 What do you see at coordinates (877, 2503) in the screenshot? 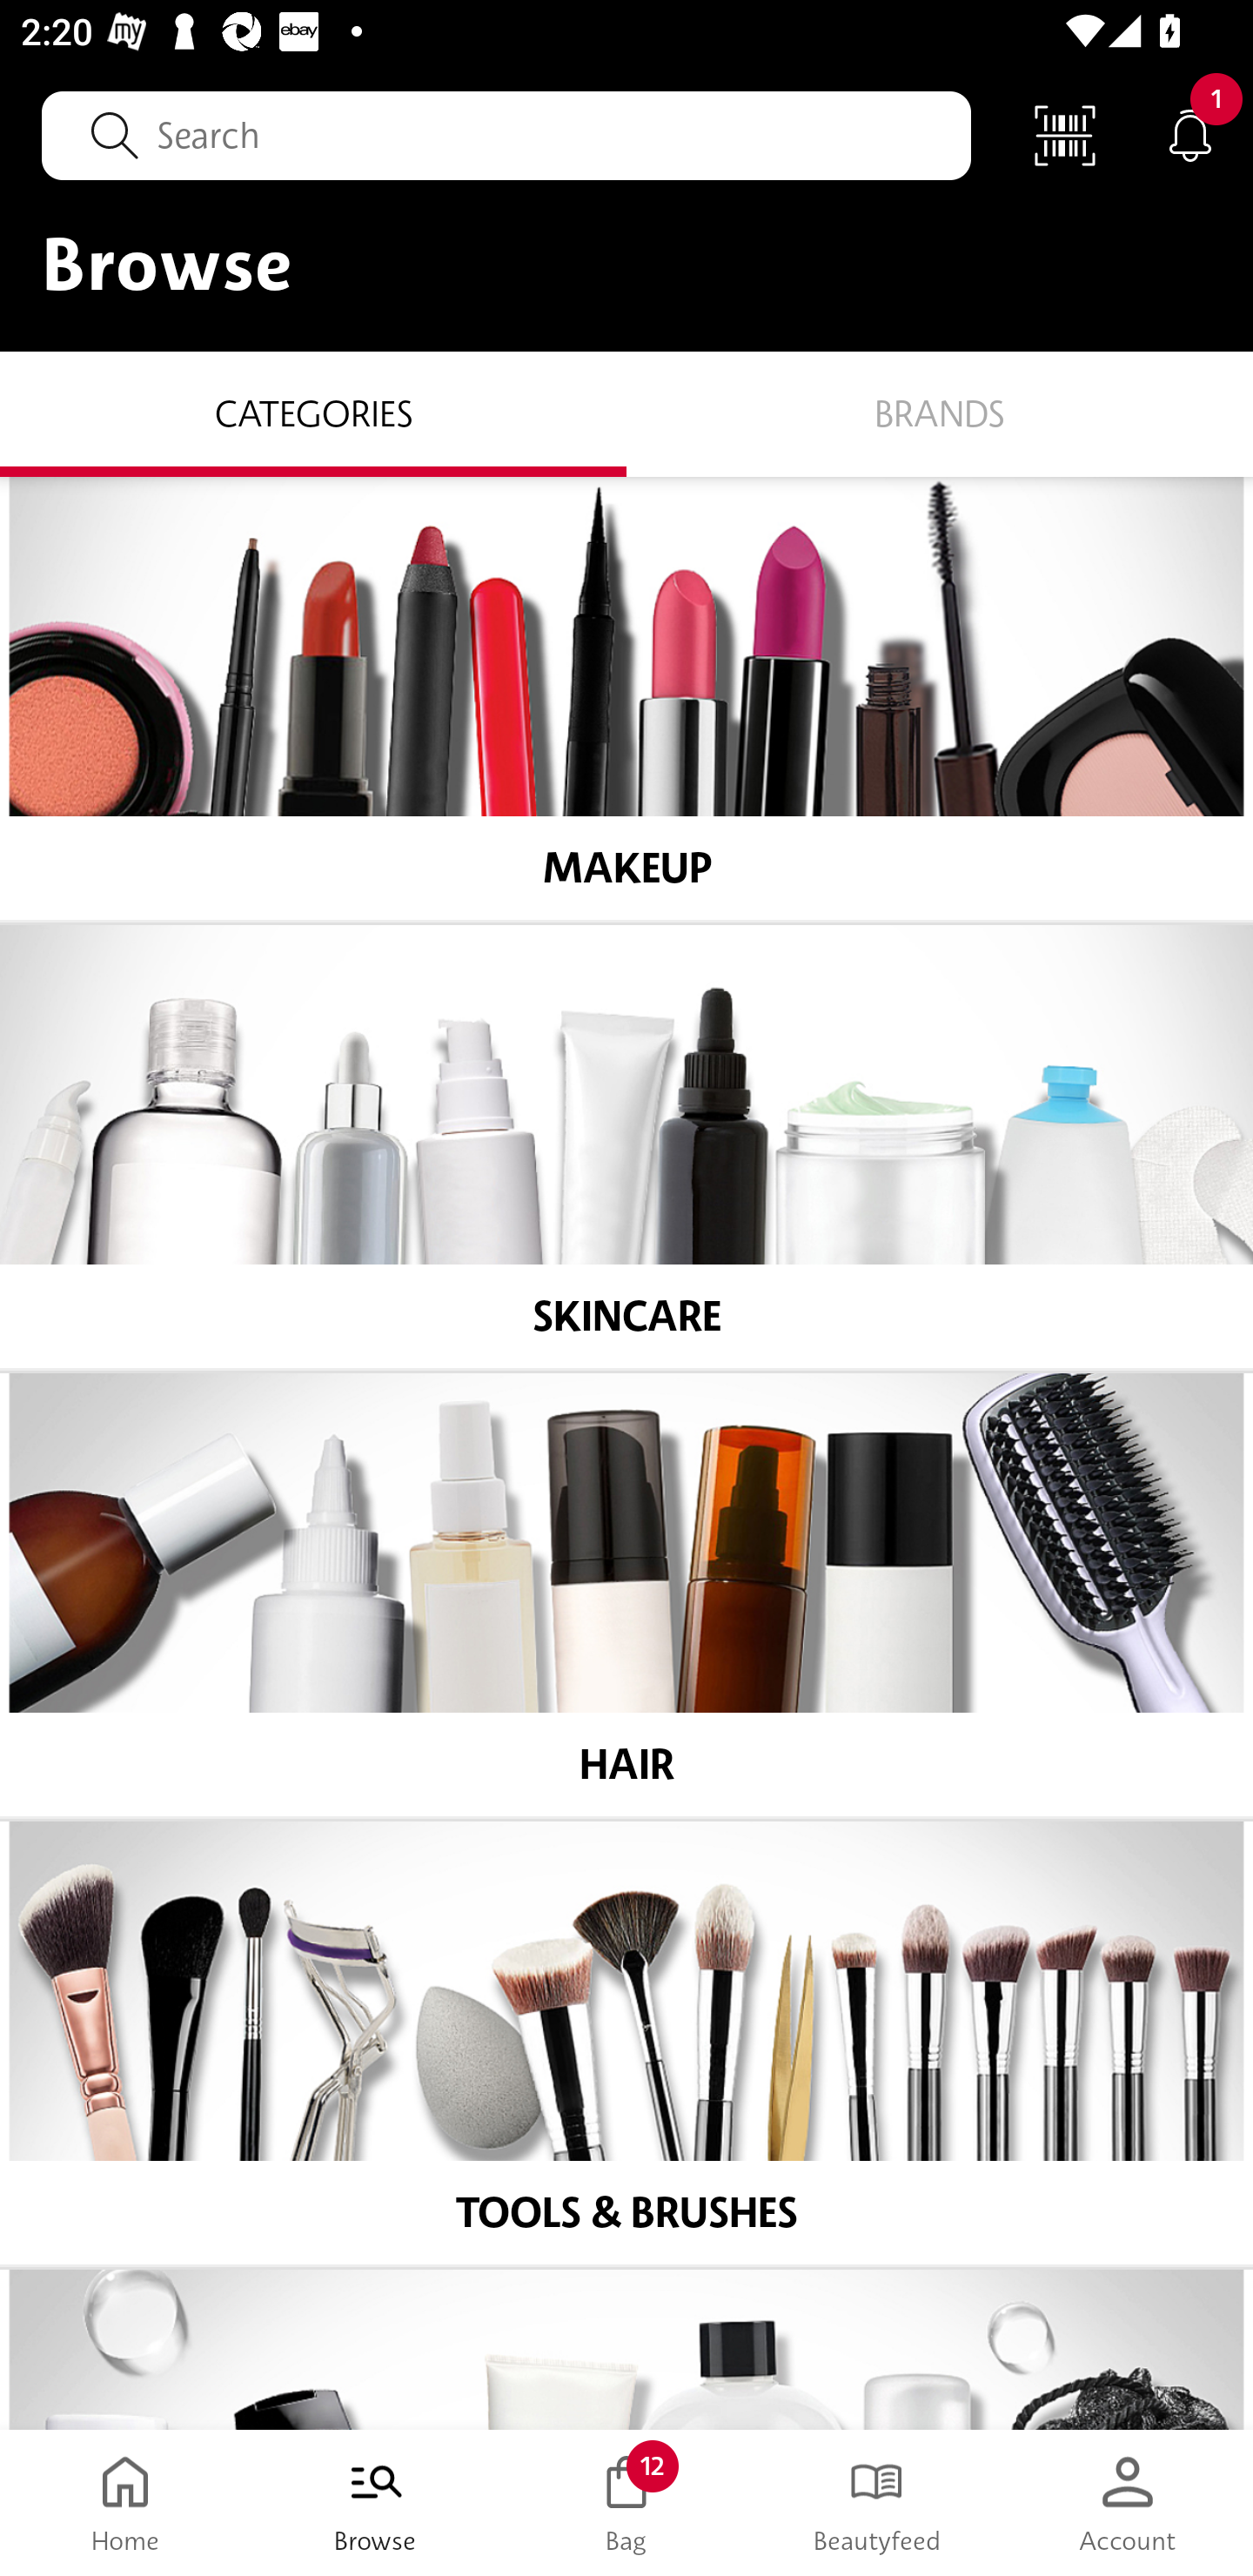
I see `Beautyfeed` at bounding box center [877, 2503].